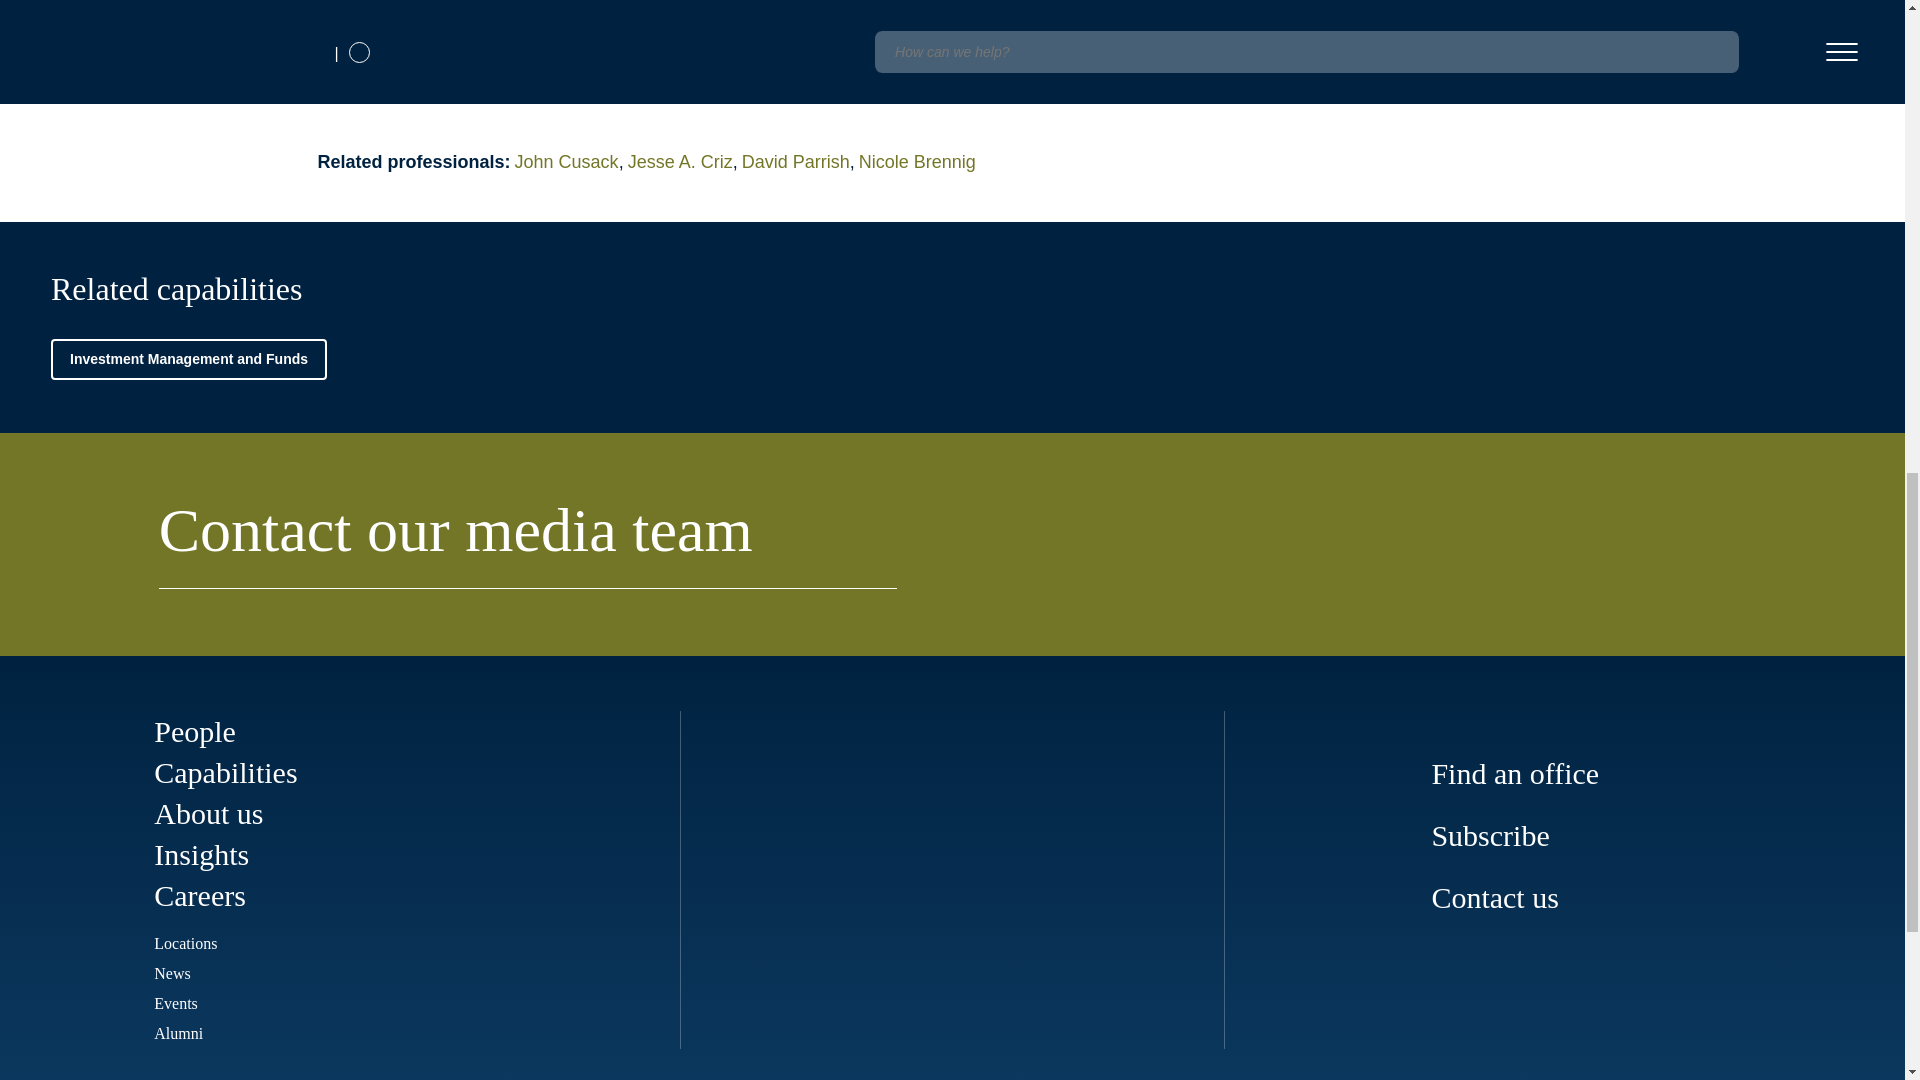 Image resolution: width=1920 pixels, height=1080 pixels. I want to click on People, so click(194, 731).